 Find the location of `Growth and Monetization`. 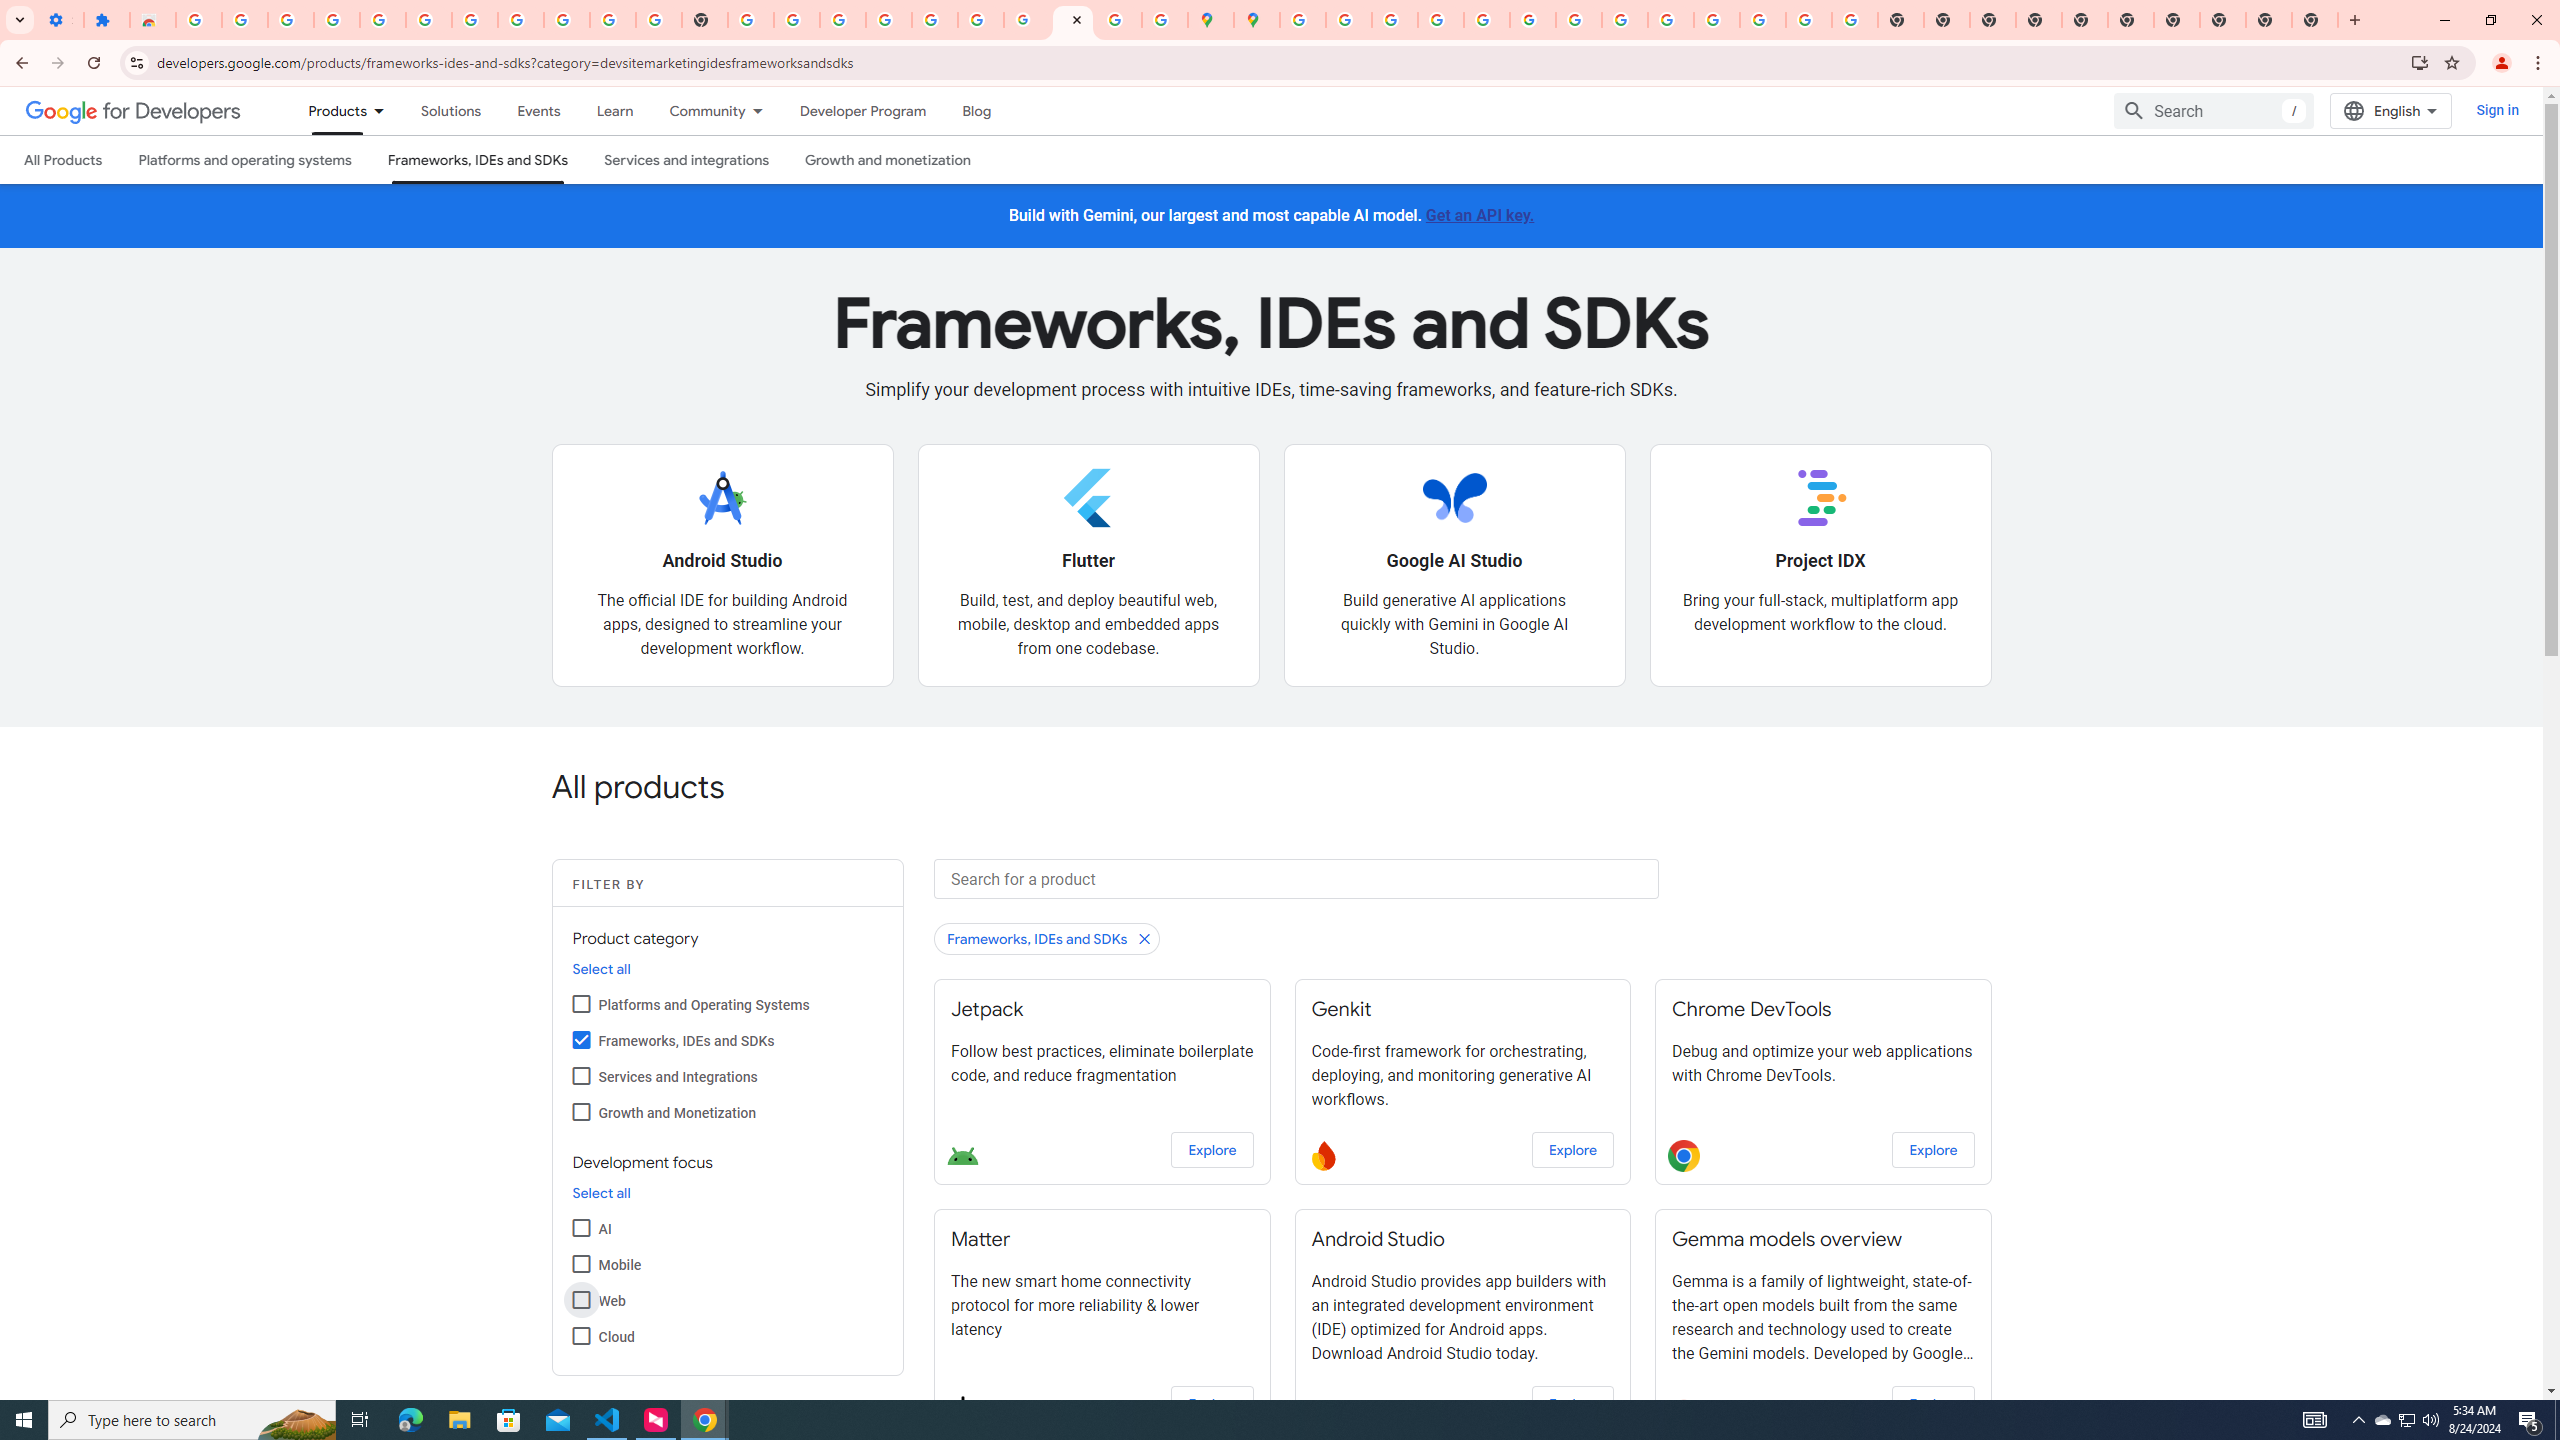

Growth and Monetization is located at coordinates (580, 1110).